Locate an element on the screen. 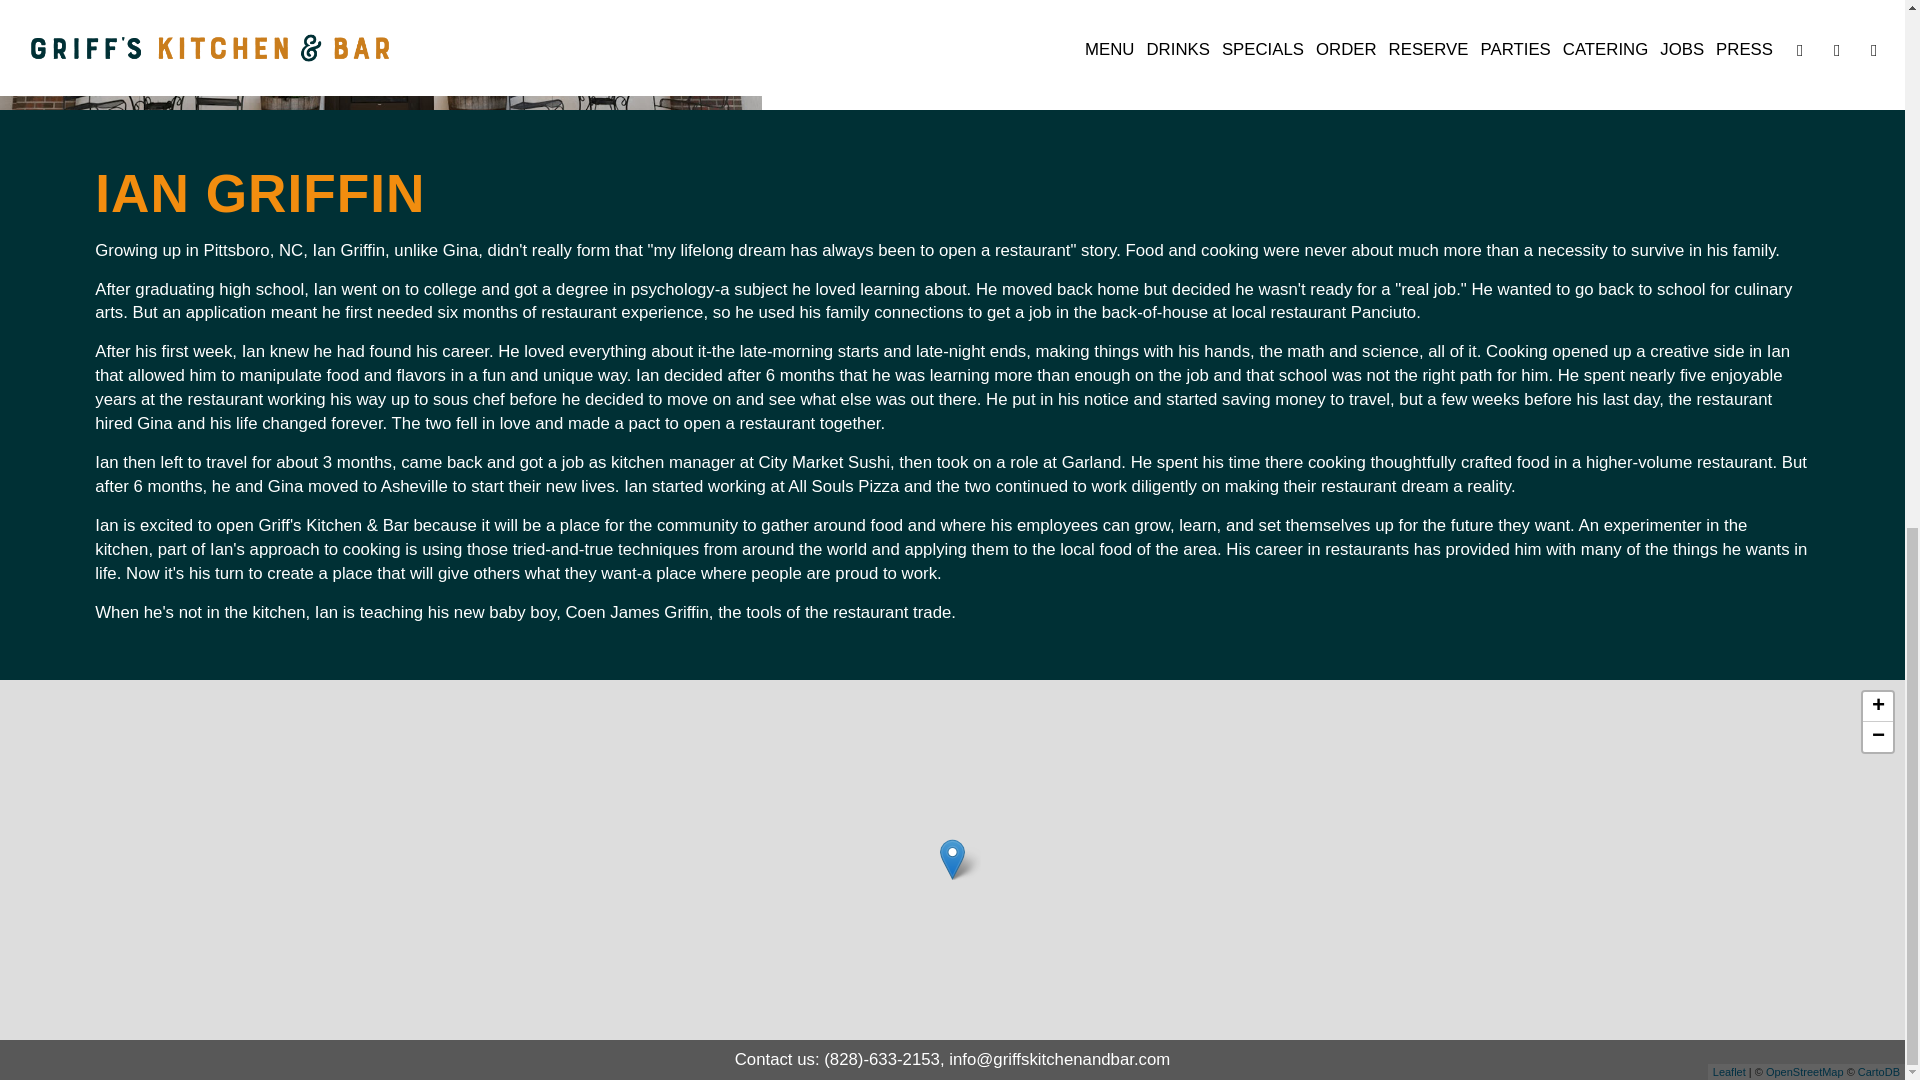  Leaflet is located at coordinates (1728, 1071).